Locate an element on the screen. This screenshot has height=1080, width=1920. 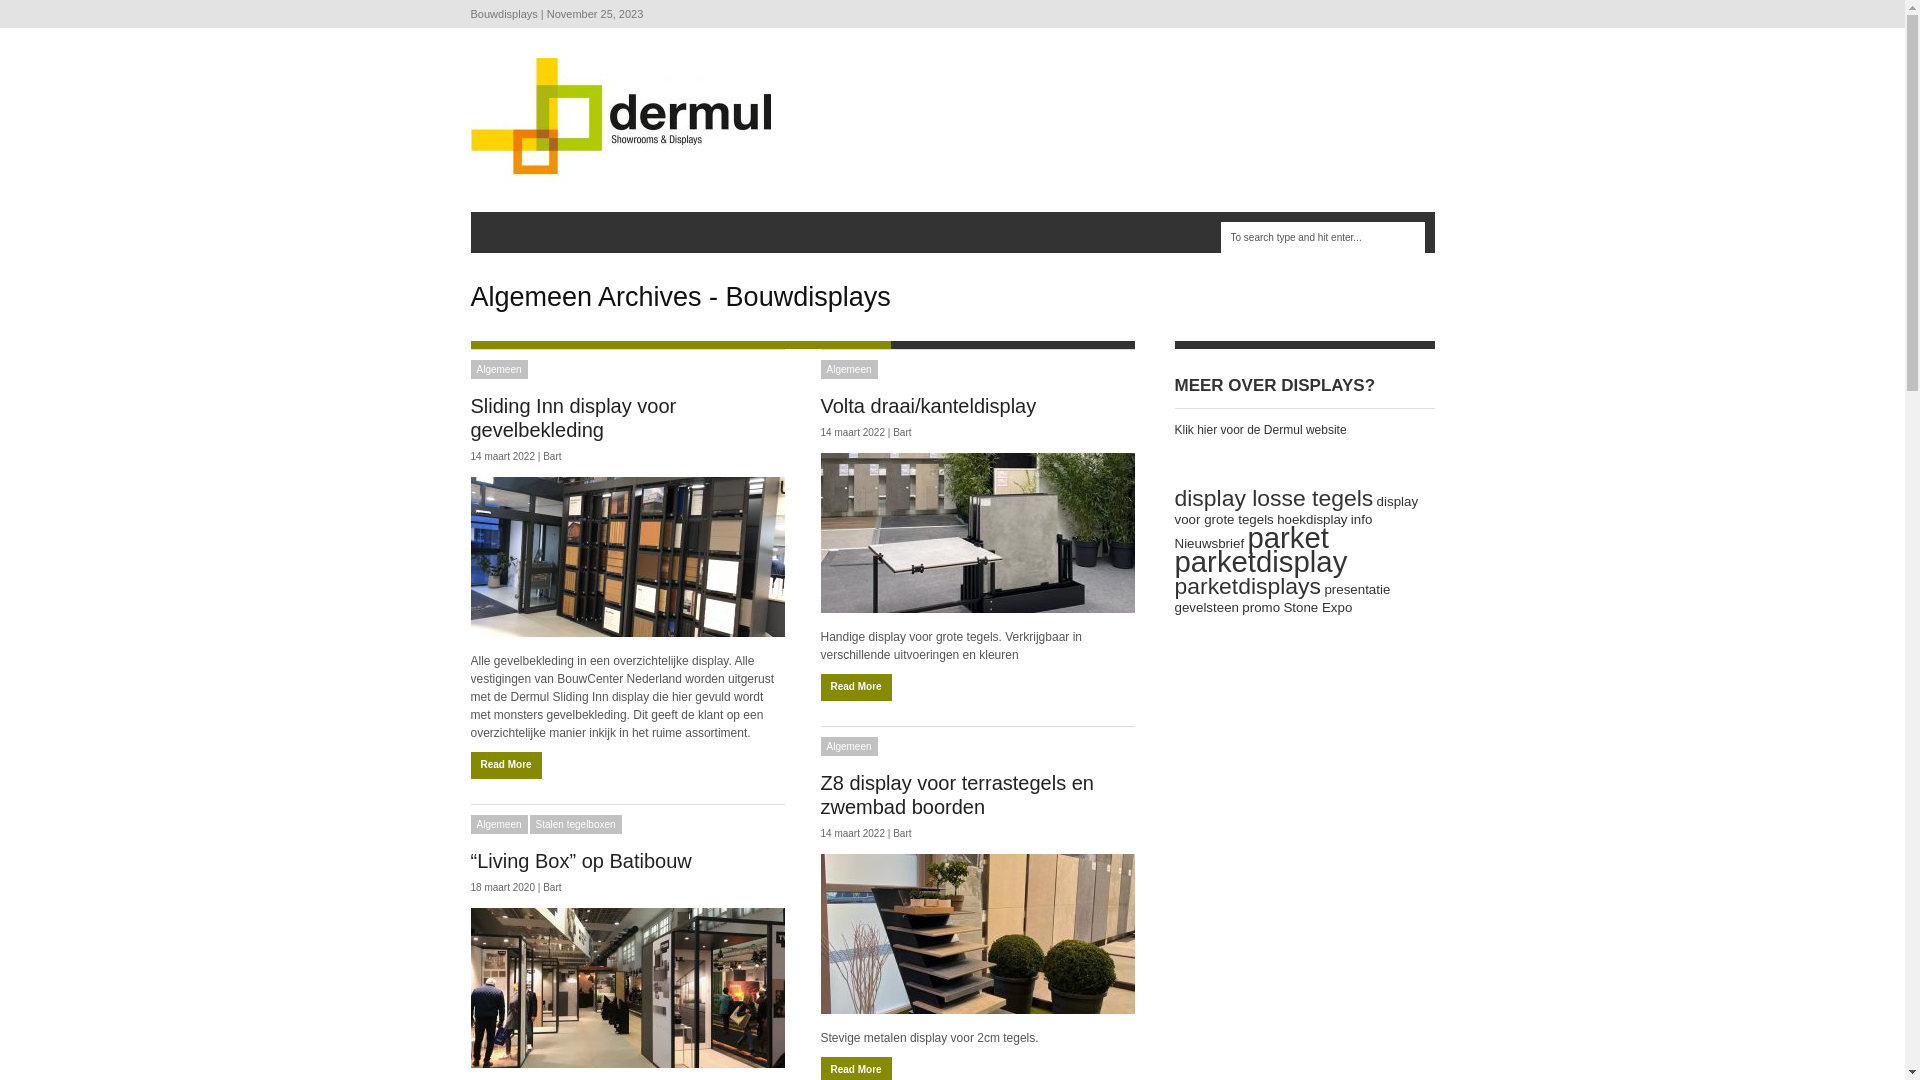
Z8 display voor terrastegels en zwembad boorden is located at coordinates (956, 795).